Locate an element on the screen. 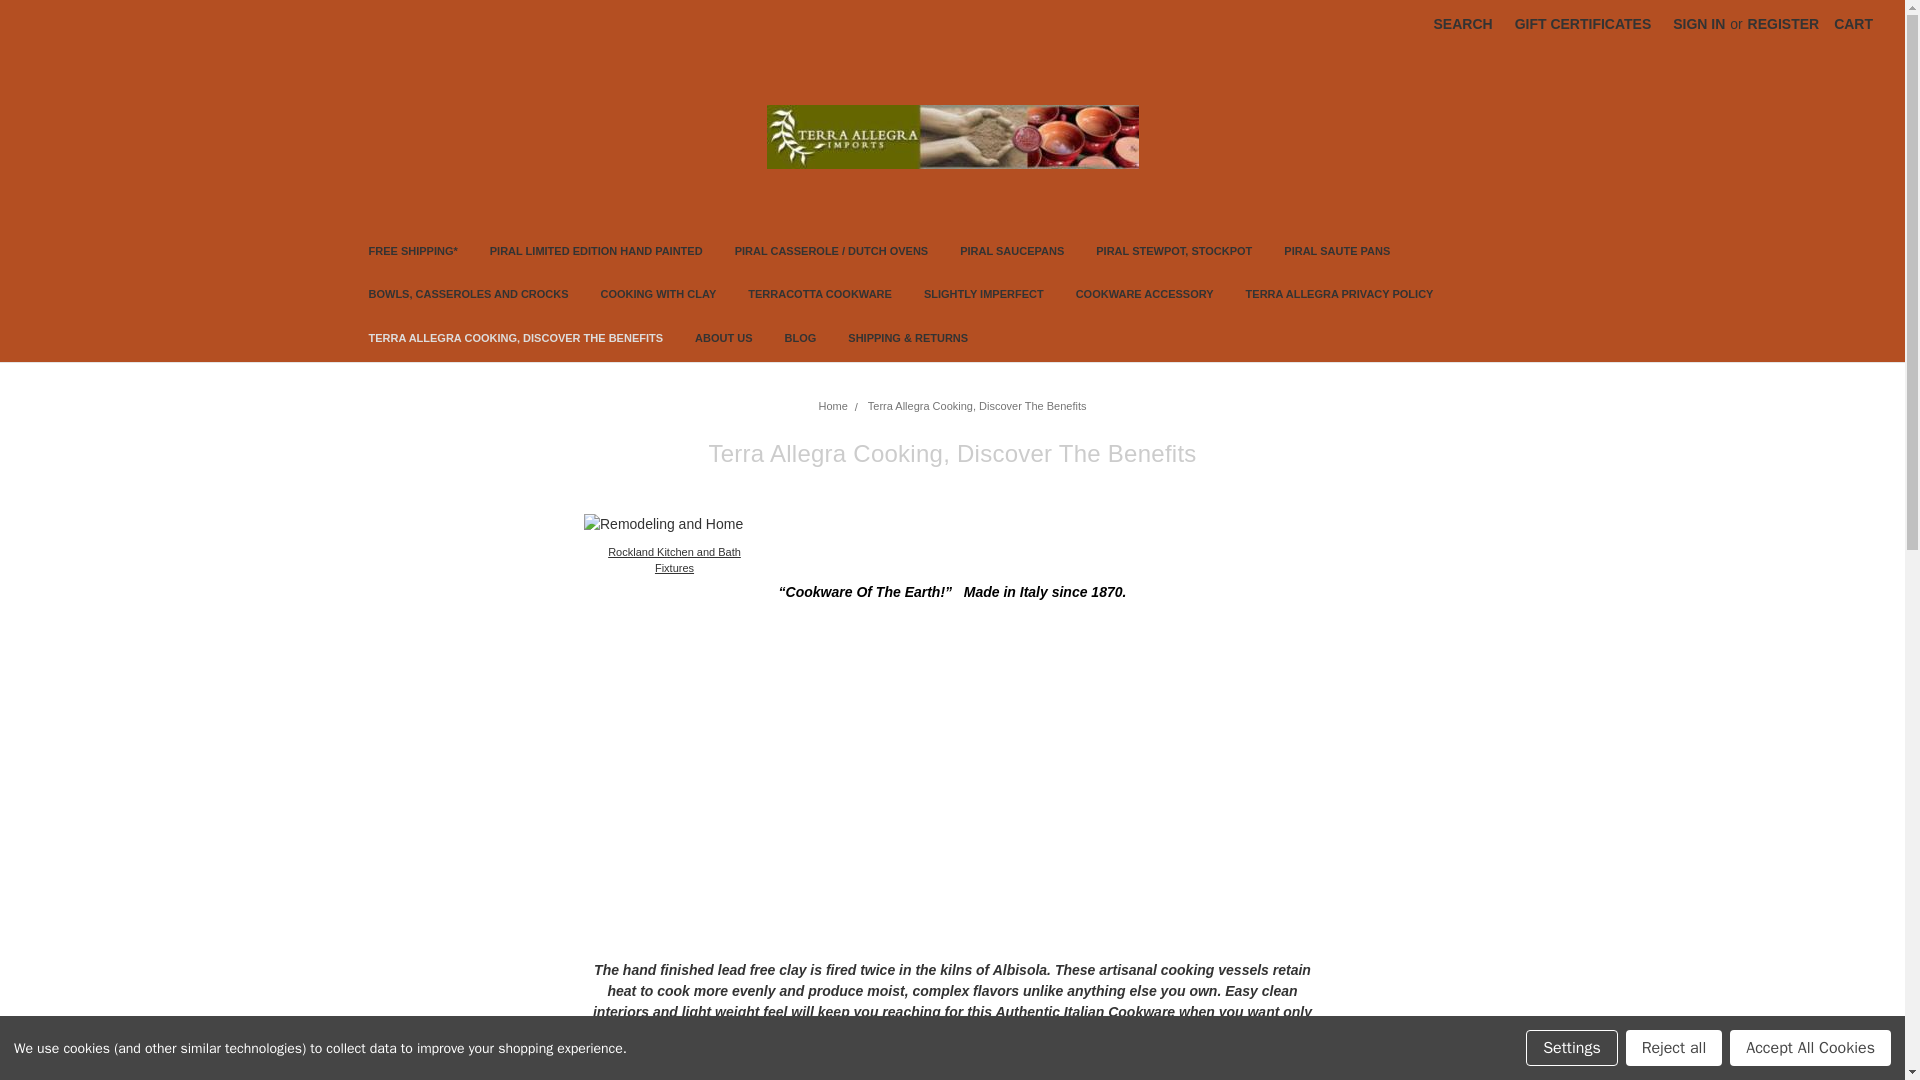  SIGN IN is located at coordinates (1698, 24).